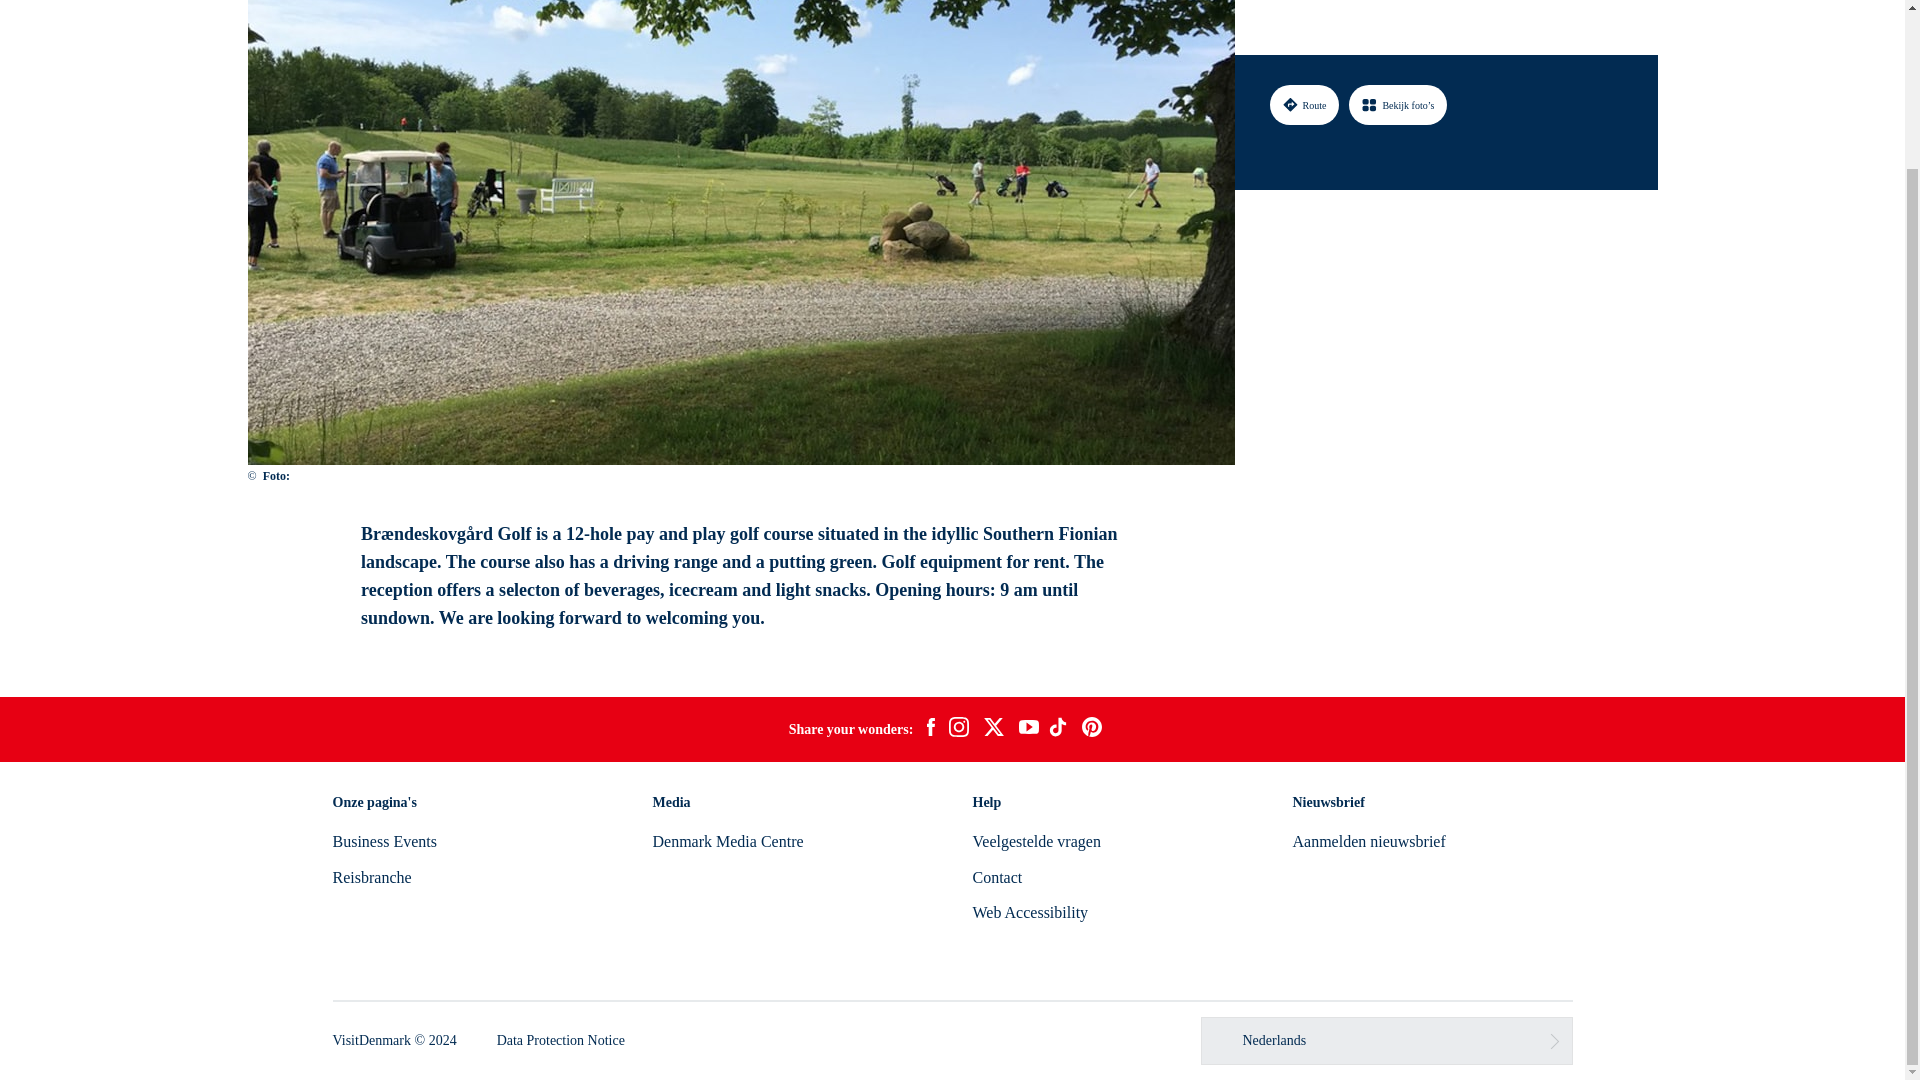 The width and height of the screenshot is (1920, 1080). Describe the element at coordinates (930, 730) in the screenshot. I see `facebook` at that location.